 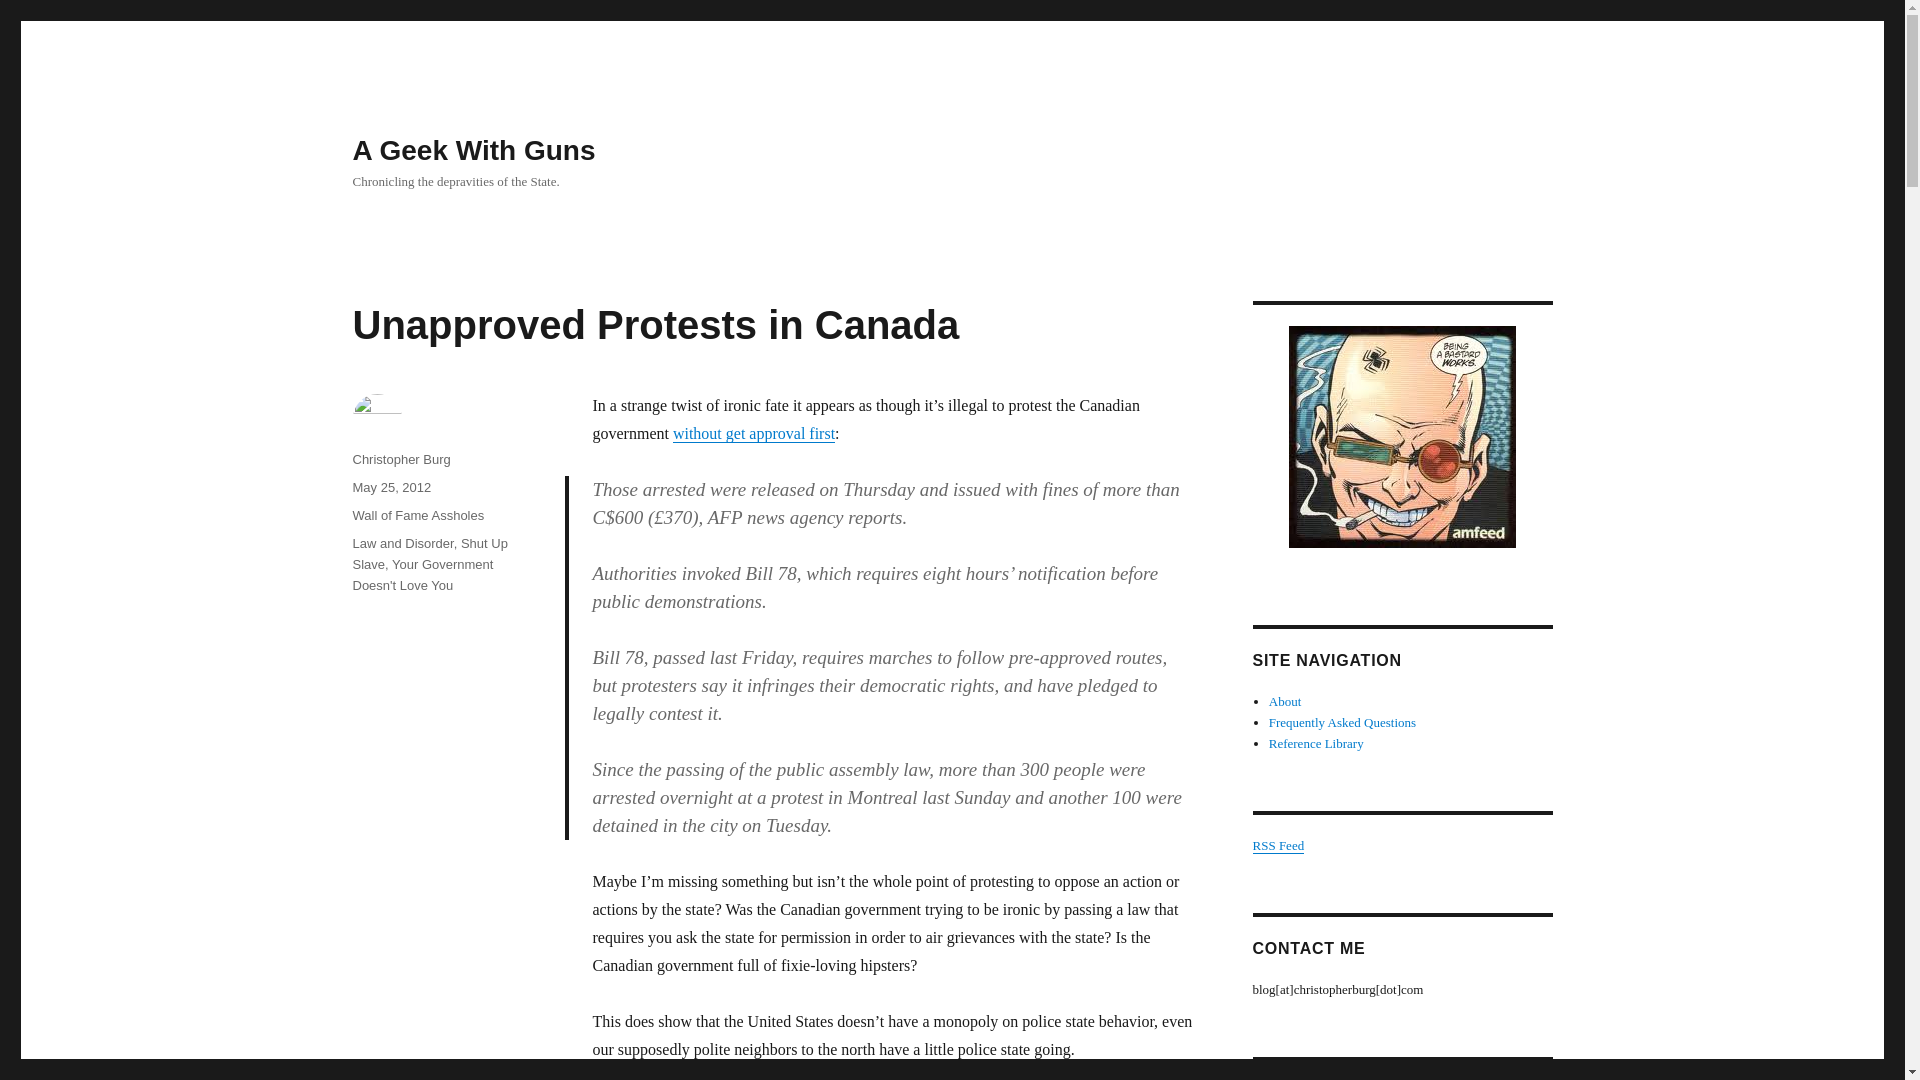 What do you see at coordinates (1285, 701) in the screenshot?
I see `About` at bounding box center [1285, 701].